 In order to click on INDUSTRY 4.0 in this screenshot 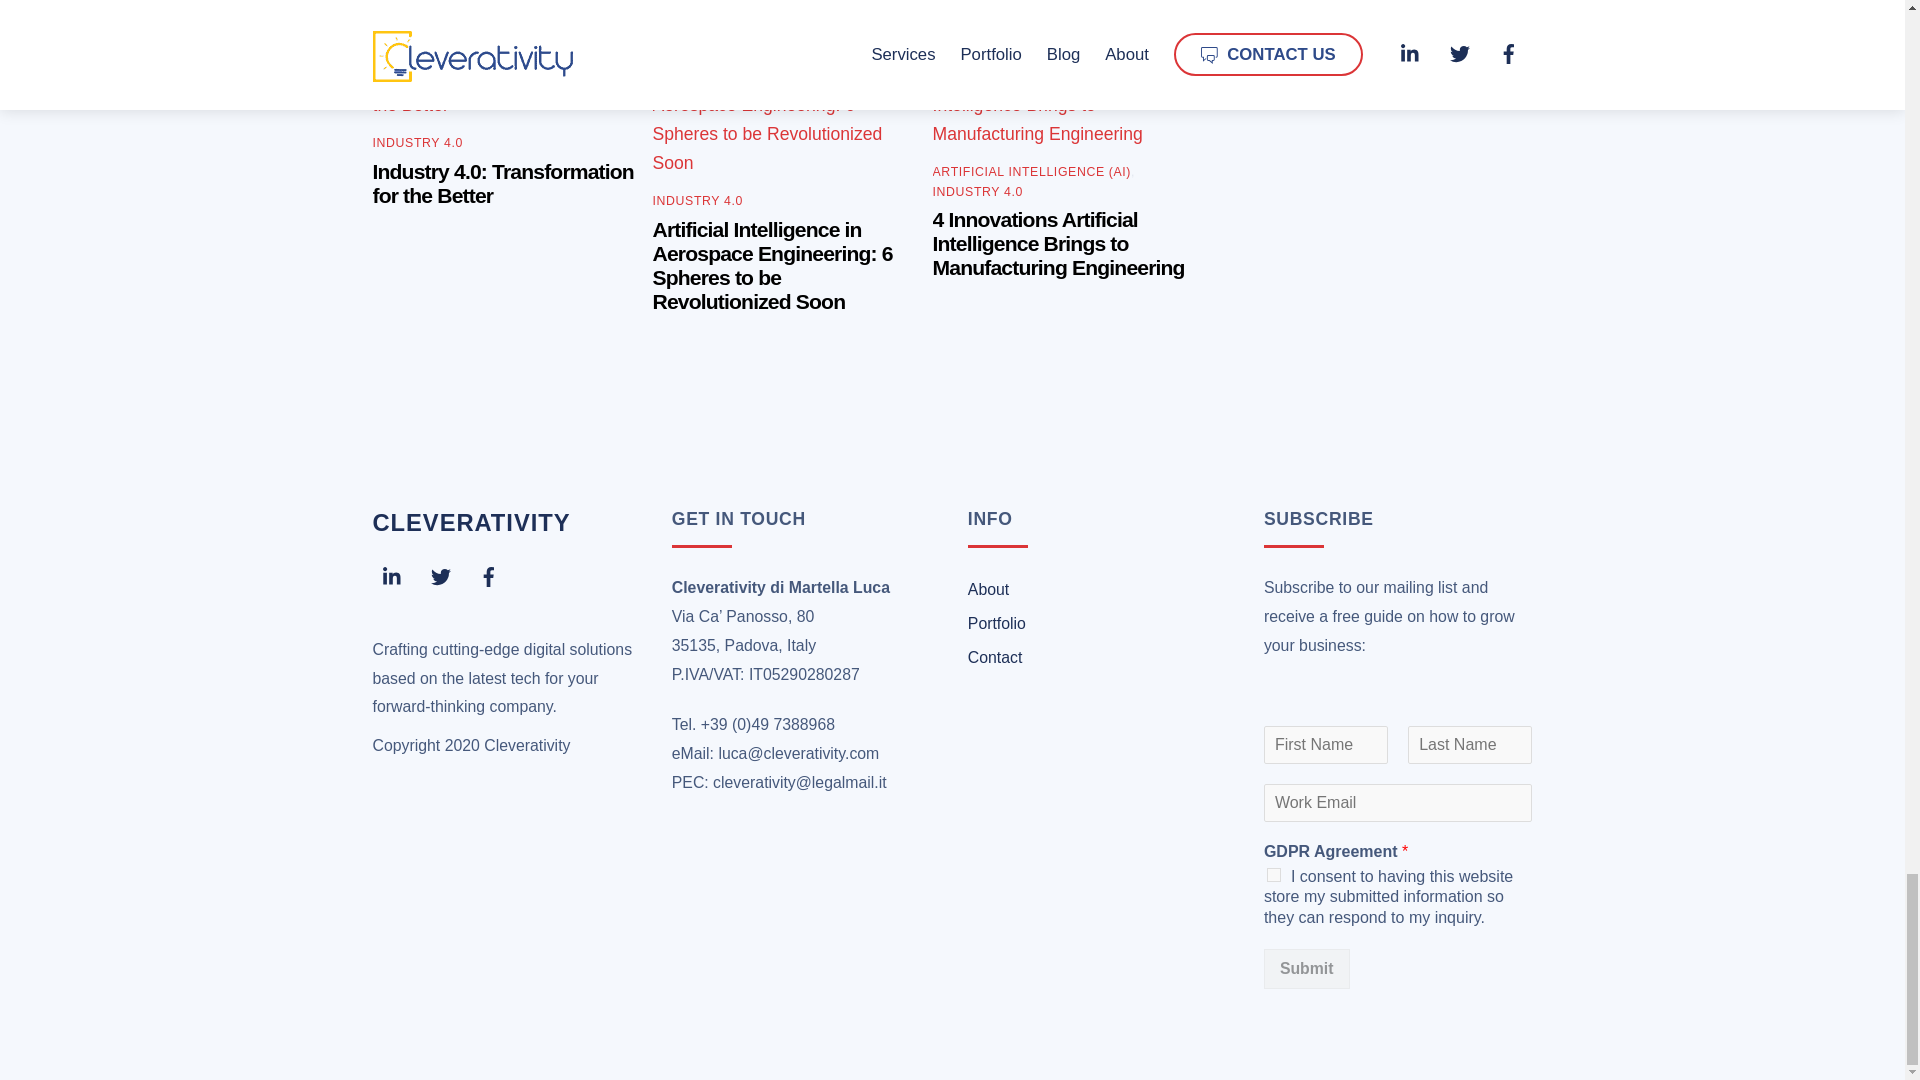, I will do `click(978, 191)`.